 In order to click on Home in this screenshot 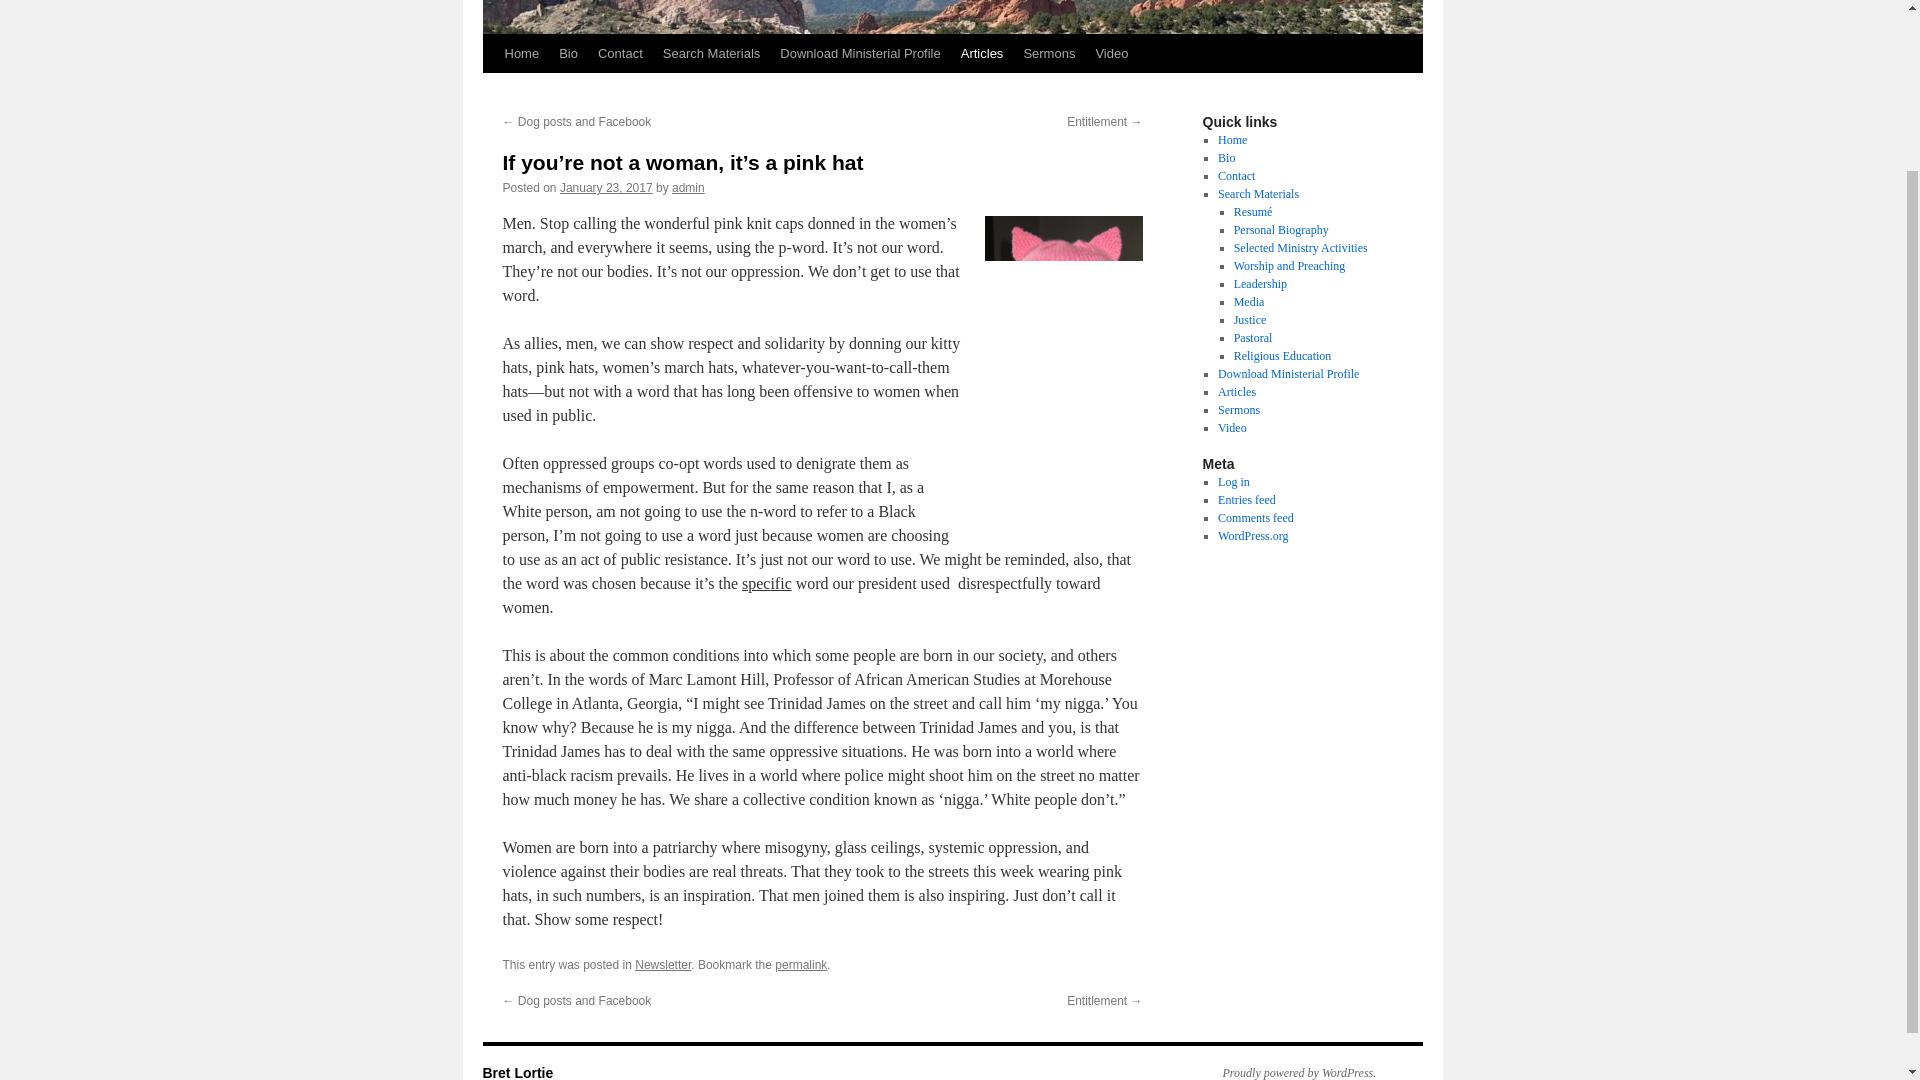, I will do `click(1232, 139)`.